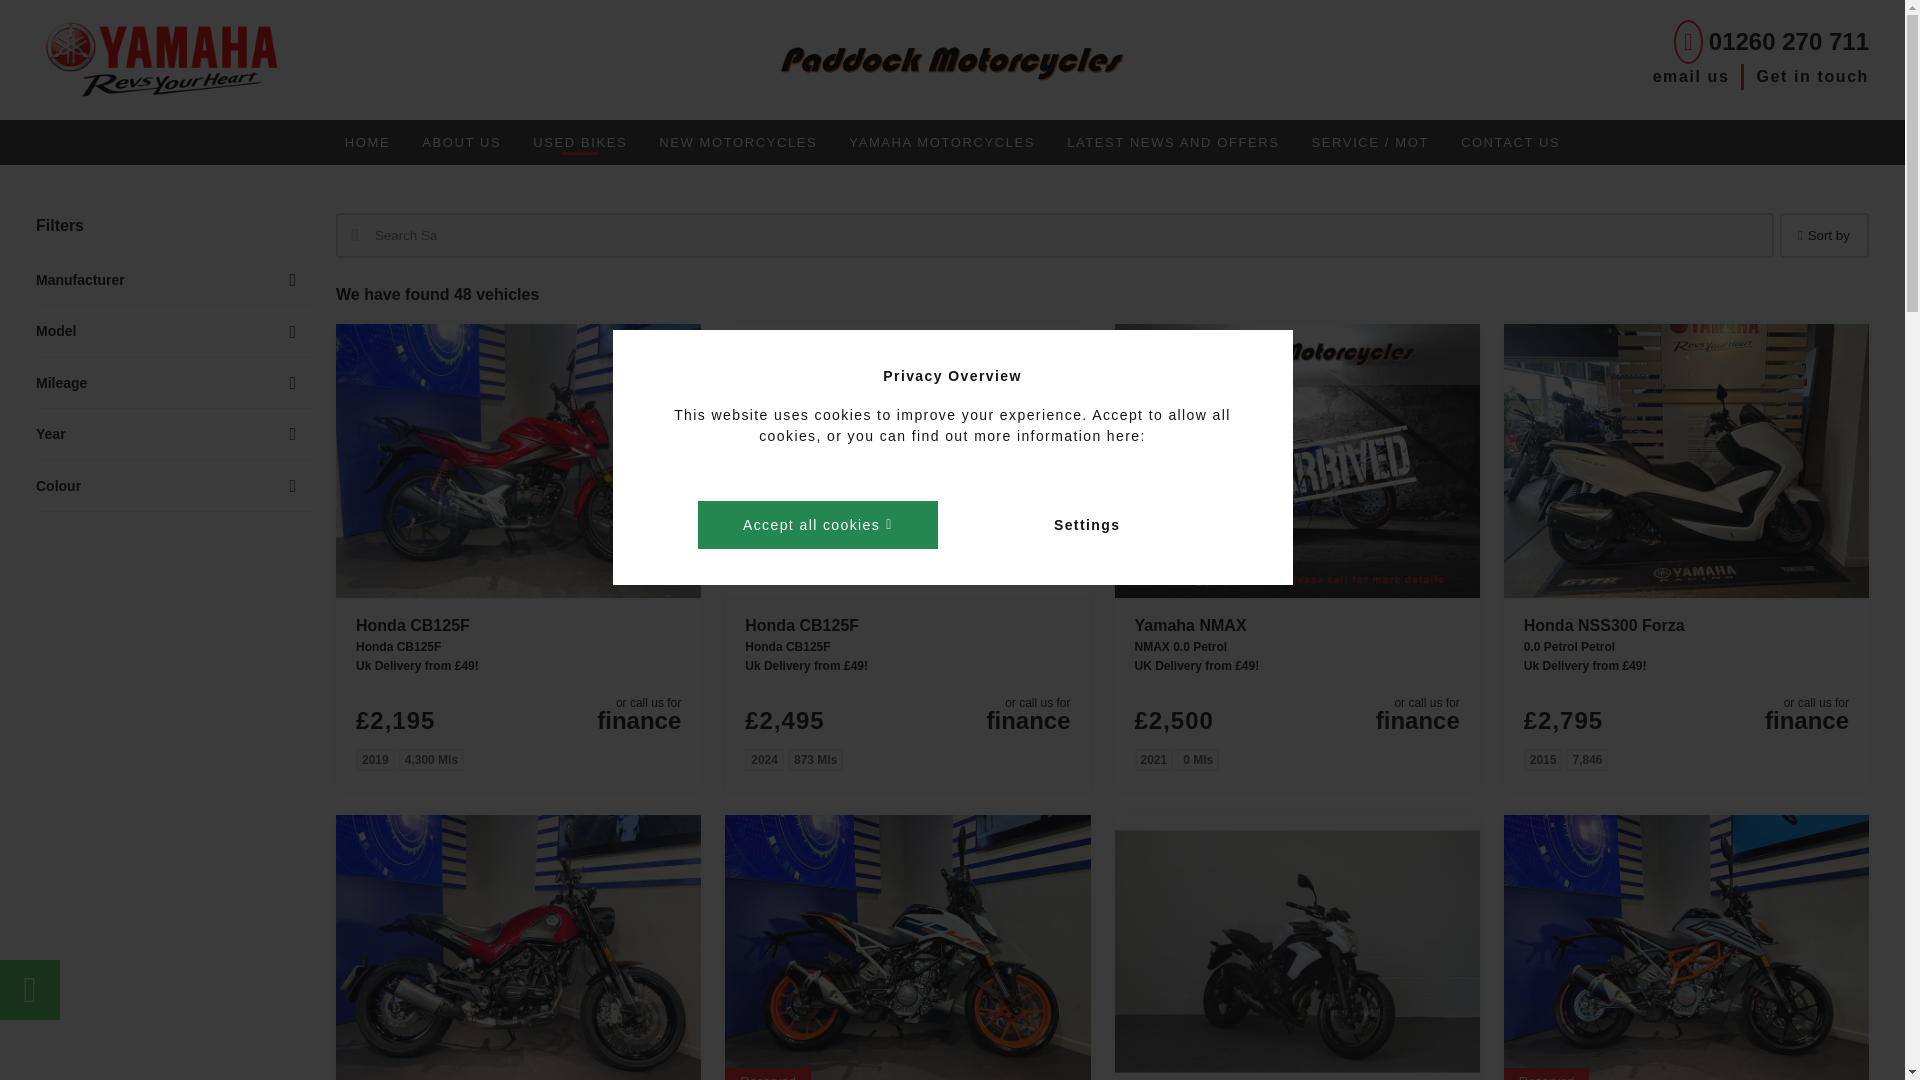 This screenshot has width=1920, height=1080. Describe the element at coordinates (366, 142) in the screenshot. I see `HOME` at that location.